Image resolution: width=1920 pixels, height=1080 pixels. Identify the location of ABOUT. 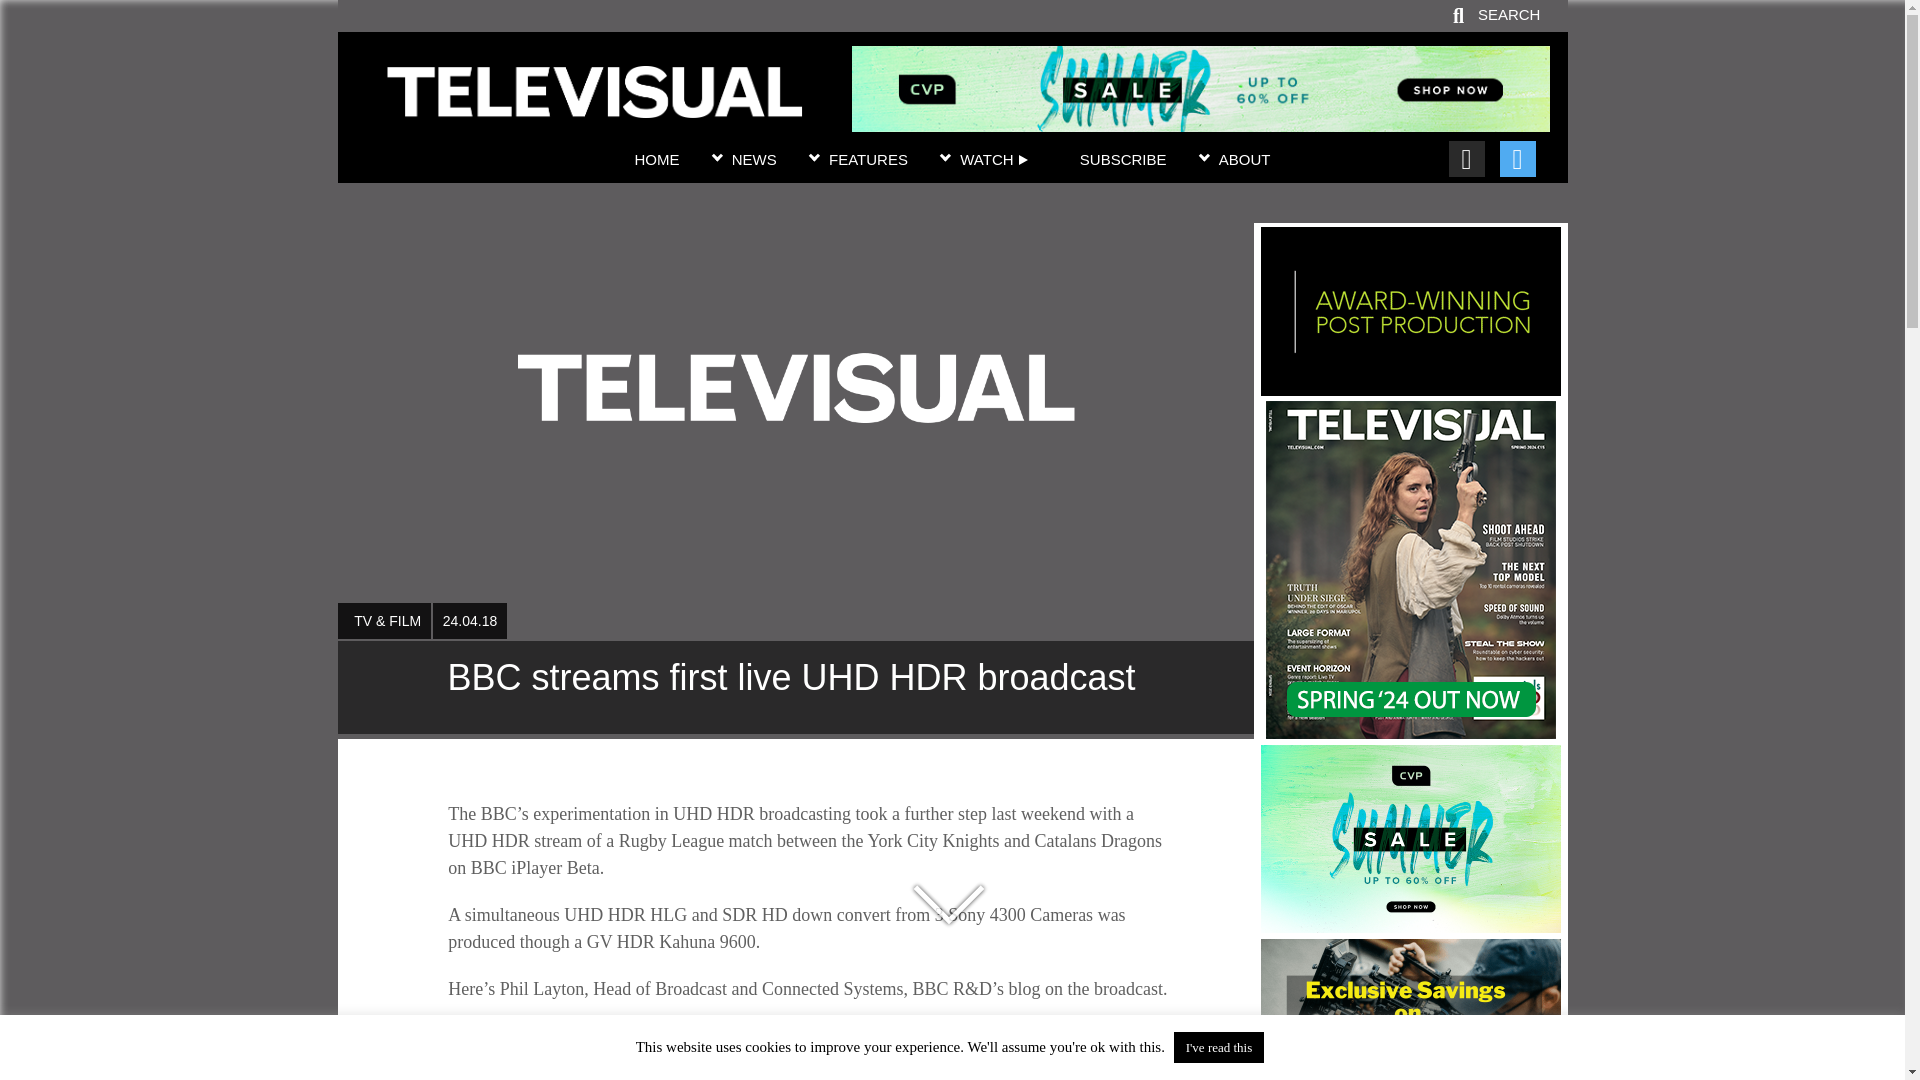
(1245, 160).